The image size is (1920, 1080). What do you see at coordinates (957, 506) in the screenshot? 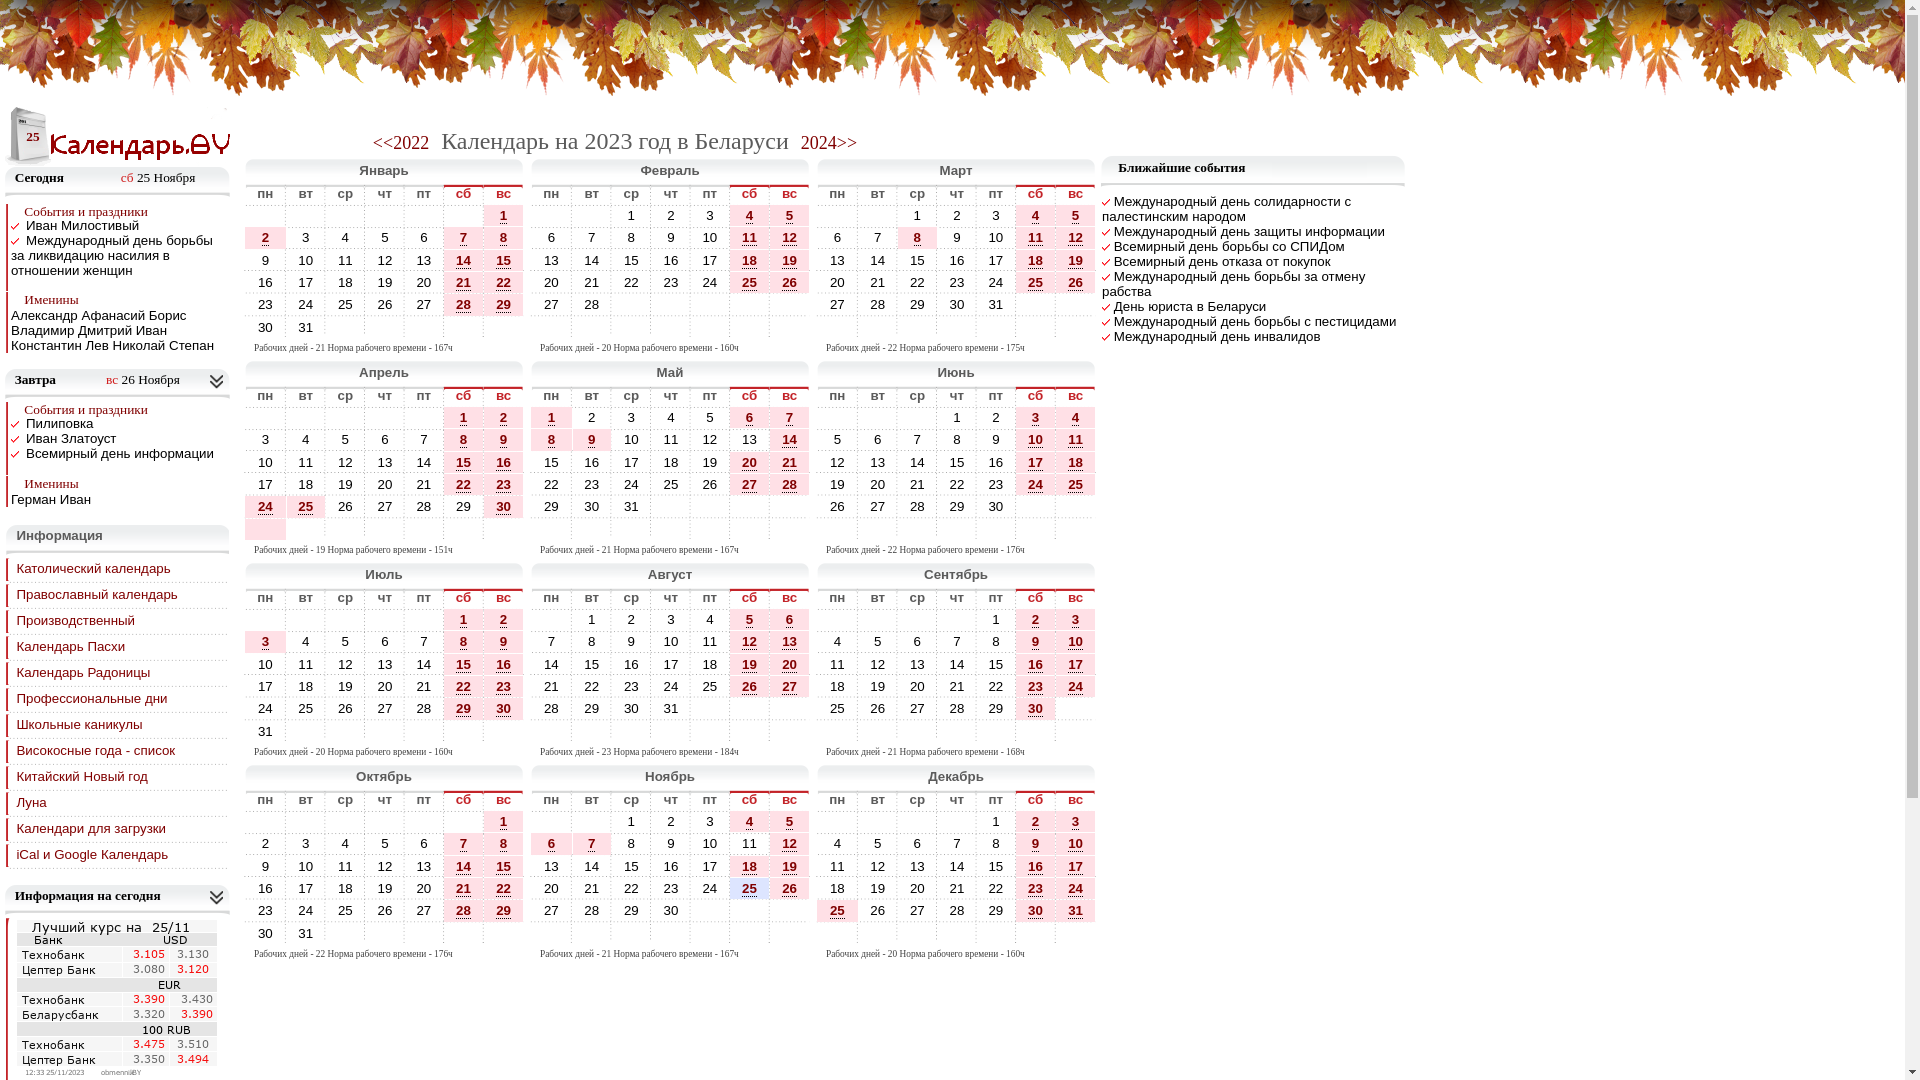
I see `29` at bounding box center [957, 506].